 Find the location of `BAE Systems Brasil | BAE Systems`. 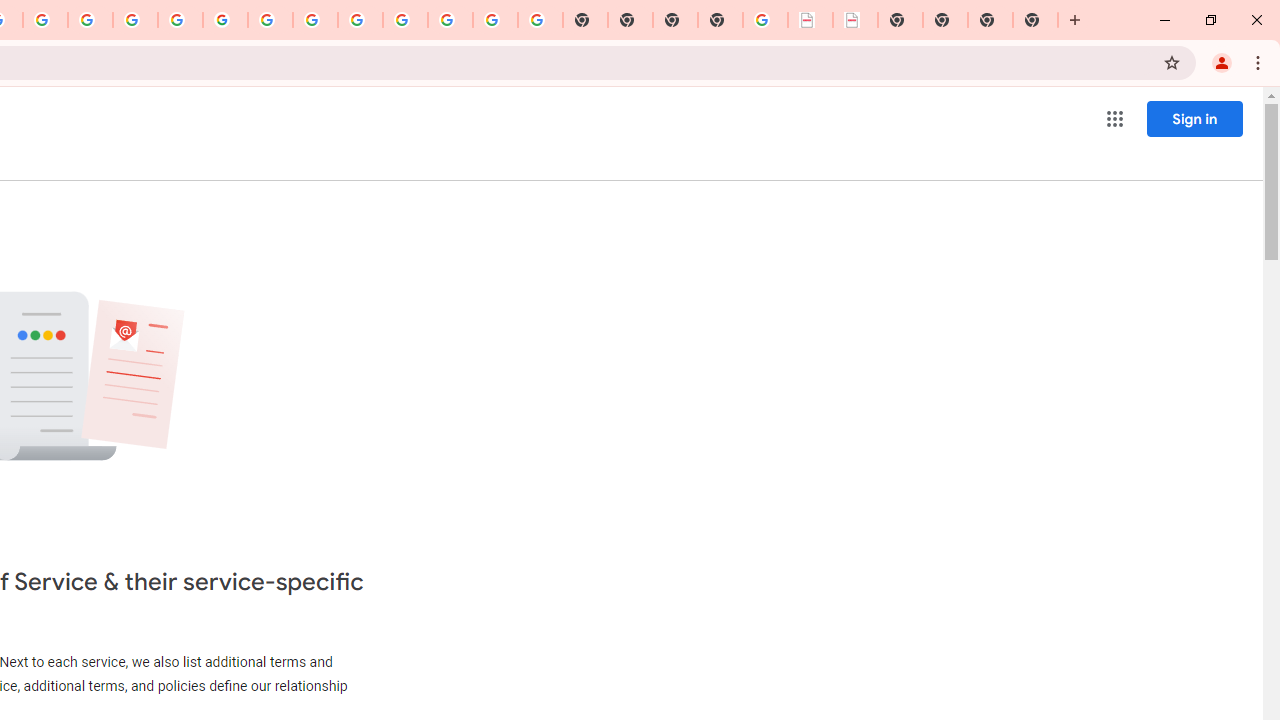

BAE Systems Brasil | BAE Systems is located at coordinates (856, 20).